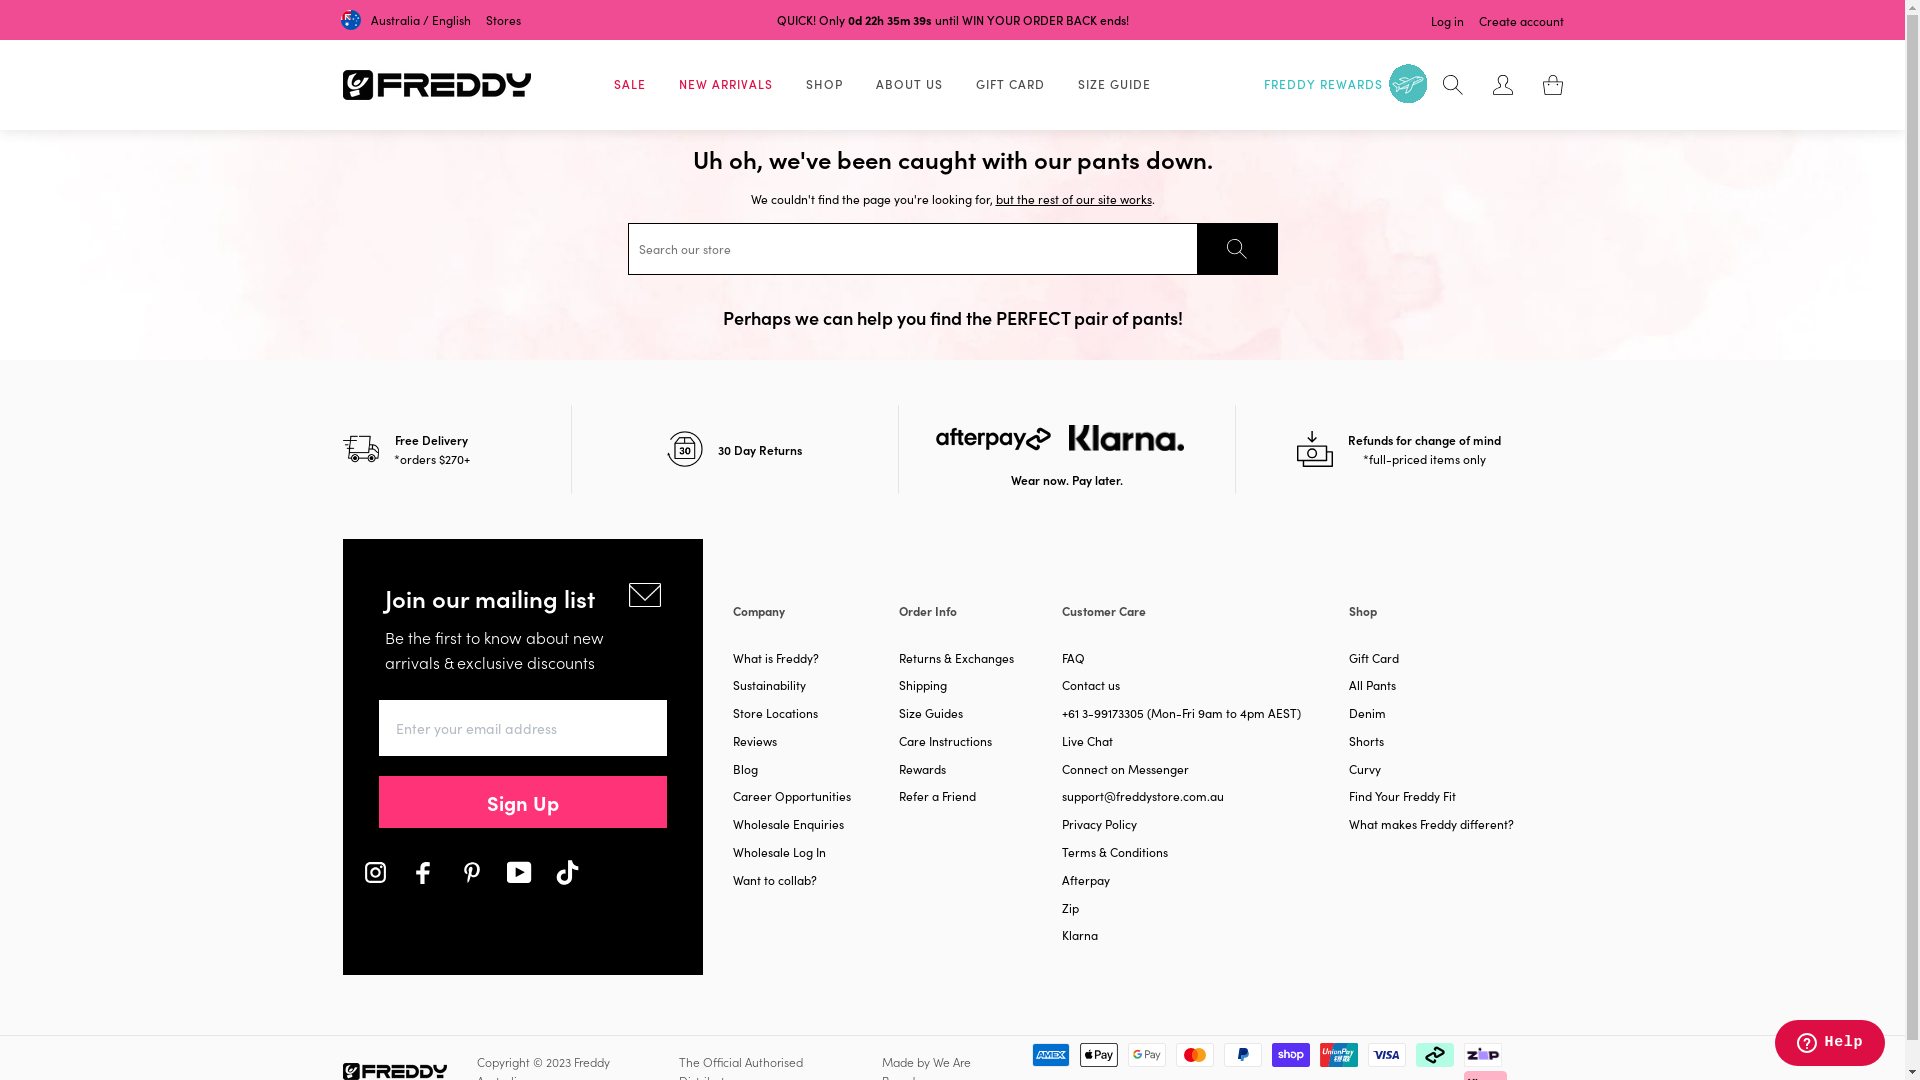 The height and width of the screenshot is (1080, 1920). Describe the element at coordinates (1206, 624) in the screenshot. I see `Customer Care` at that location.